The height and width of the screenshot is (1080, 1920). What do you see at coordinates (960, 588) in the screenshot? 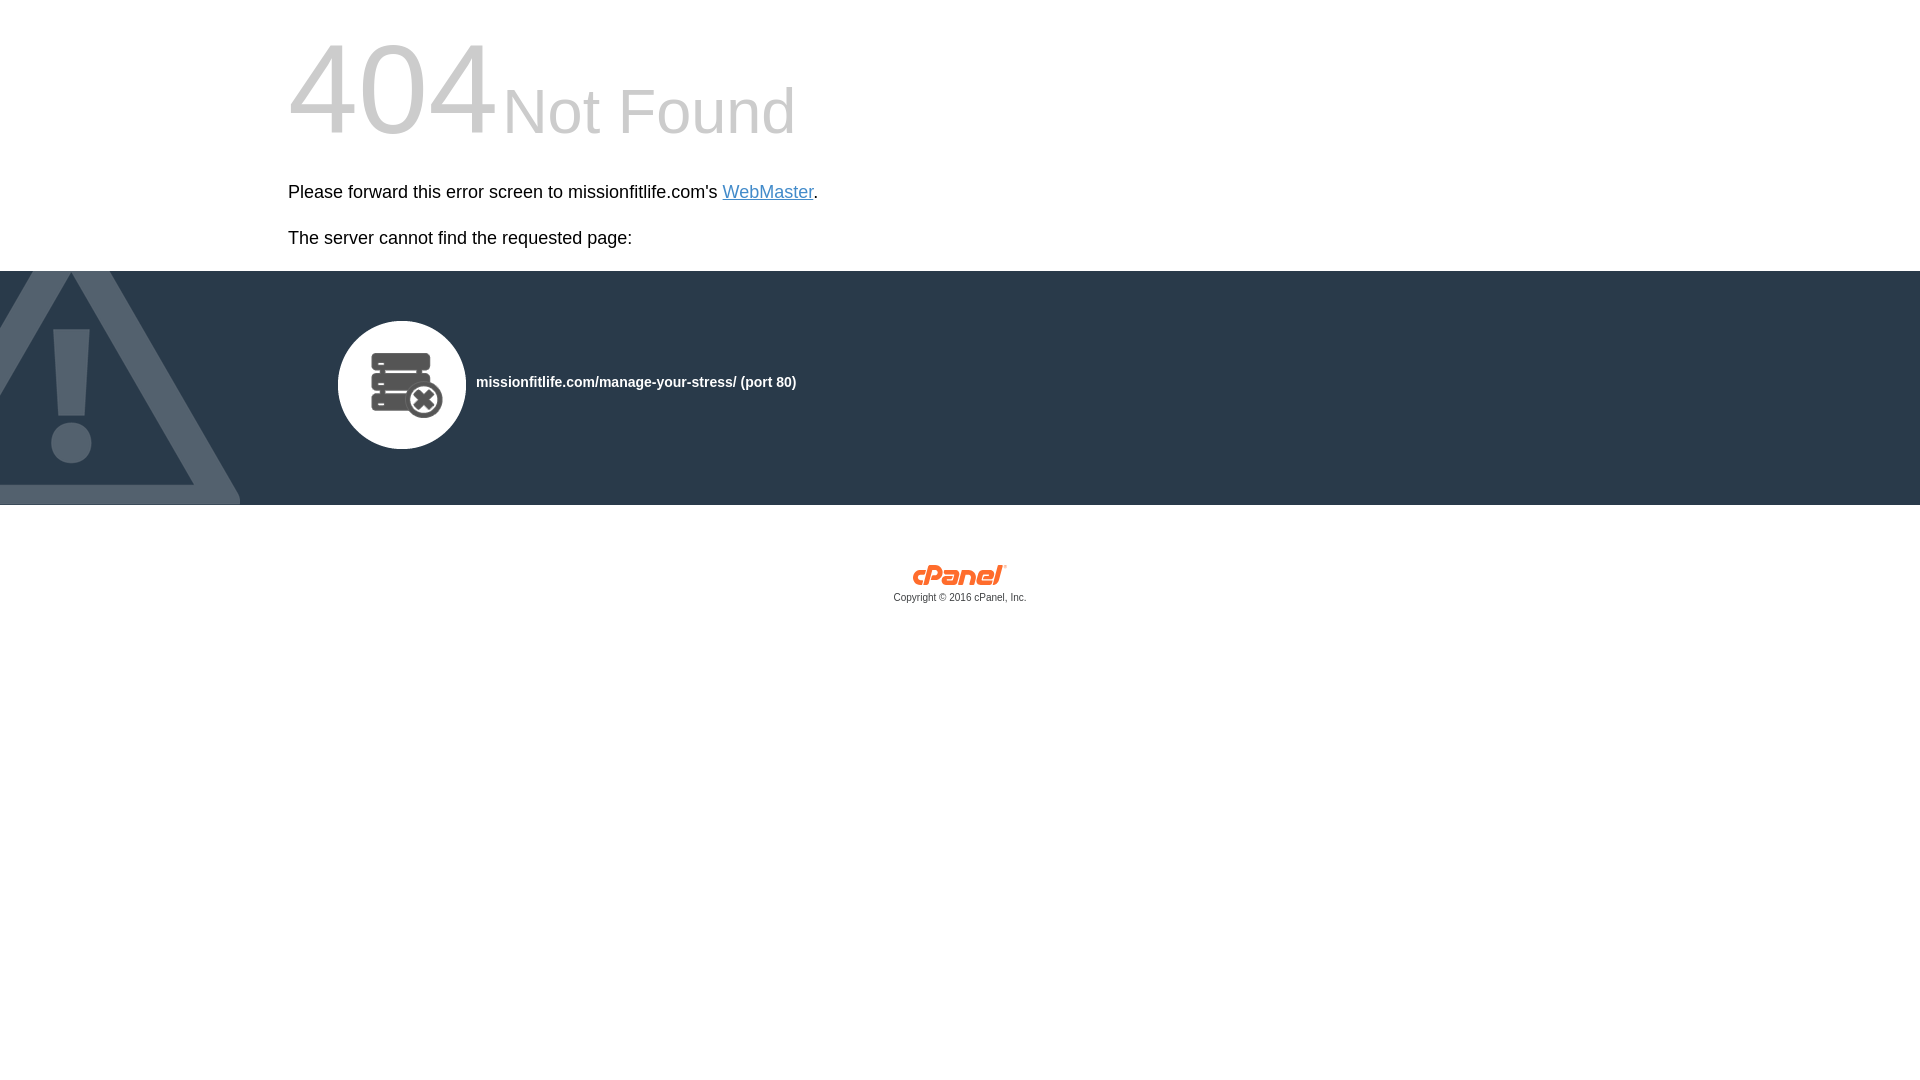
I see `cPanel, Inc.` at bounding box center [960, 588].